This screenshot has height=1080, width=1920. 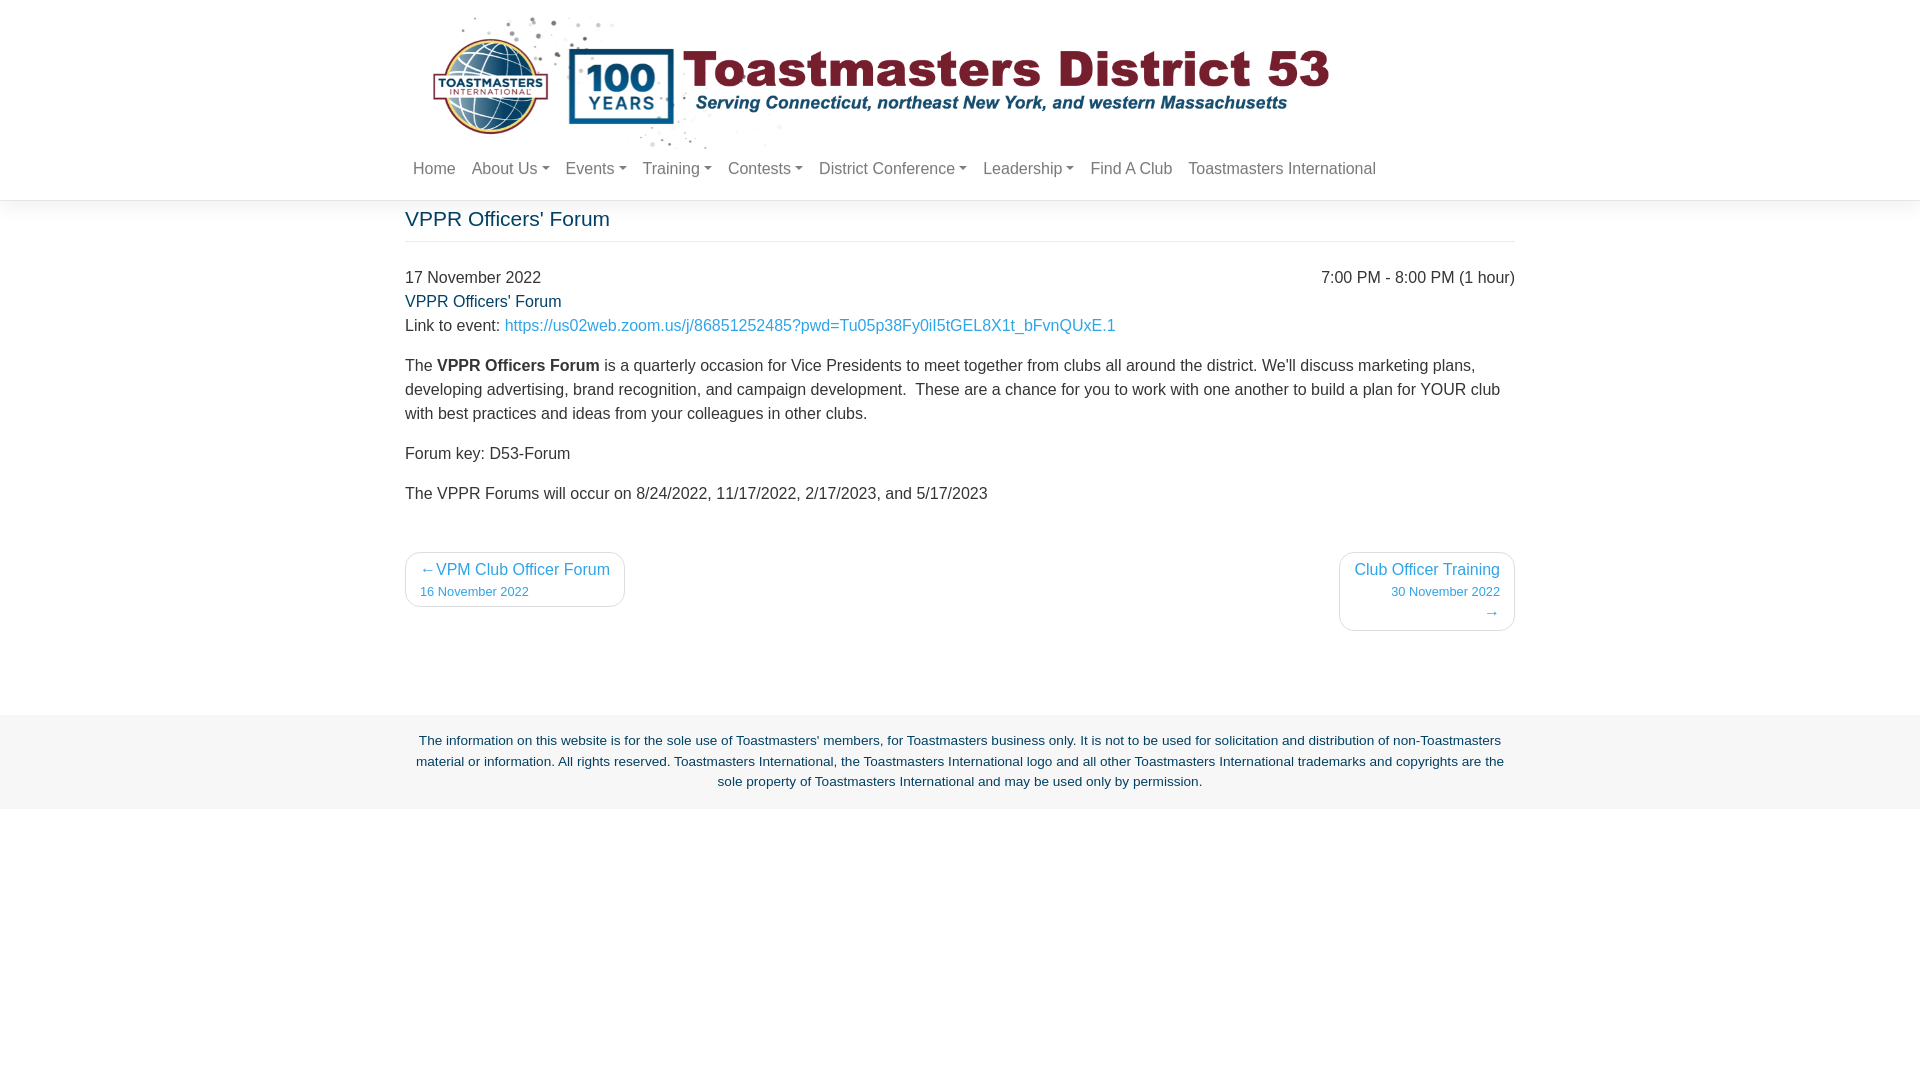 What do you see at coordinates (515, 578) in the screenshot?
I see `Find A Club` at bounding box center [515, 578].